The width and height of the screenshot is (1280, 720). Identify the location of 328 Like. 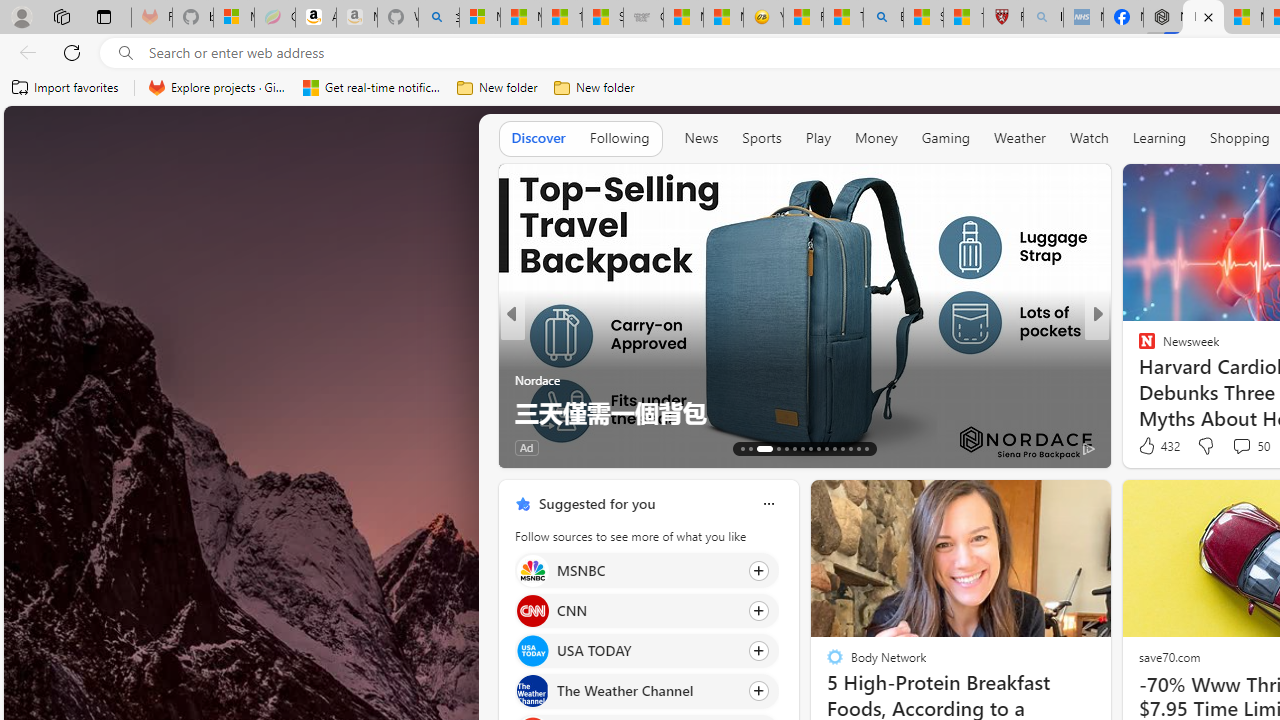
(1152, 447).